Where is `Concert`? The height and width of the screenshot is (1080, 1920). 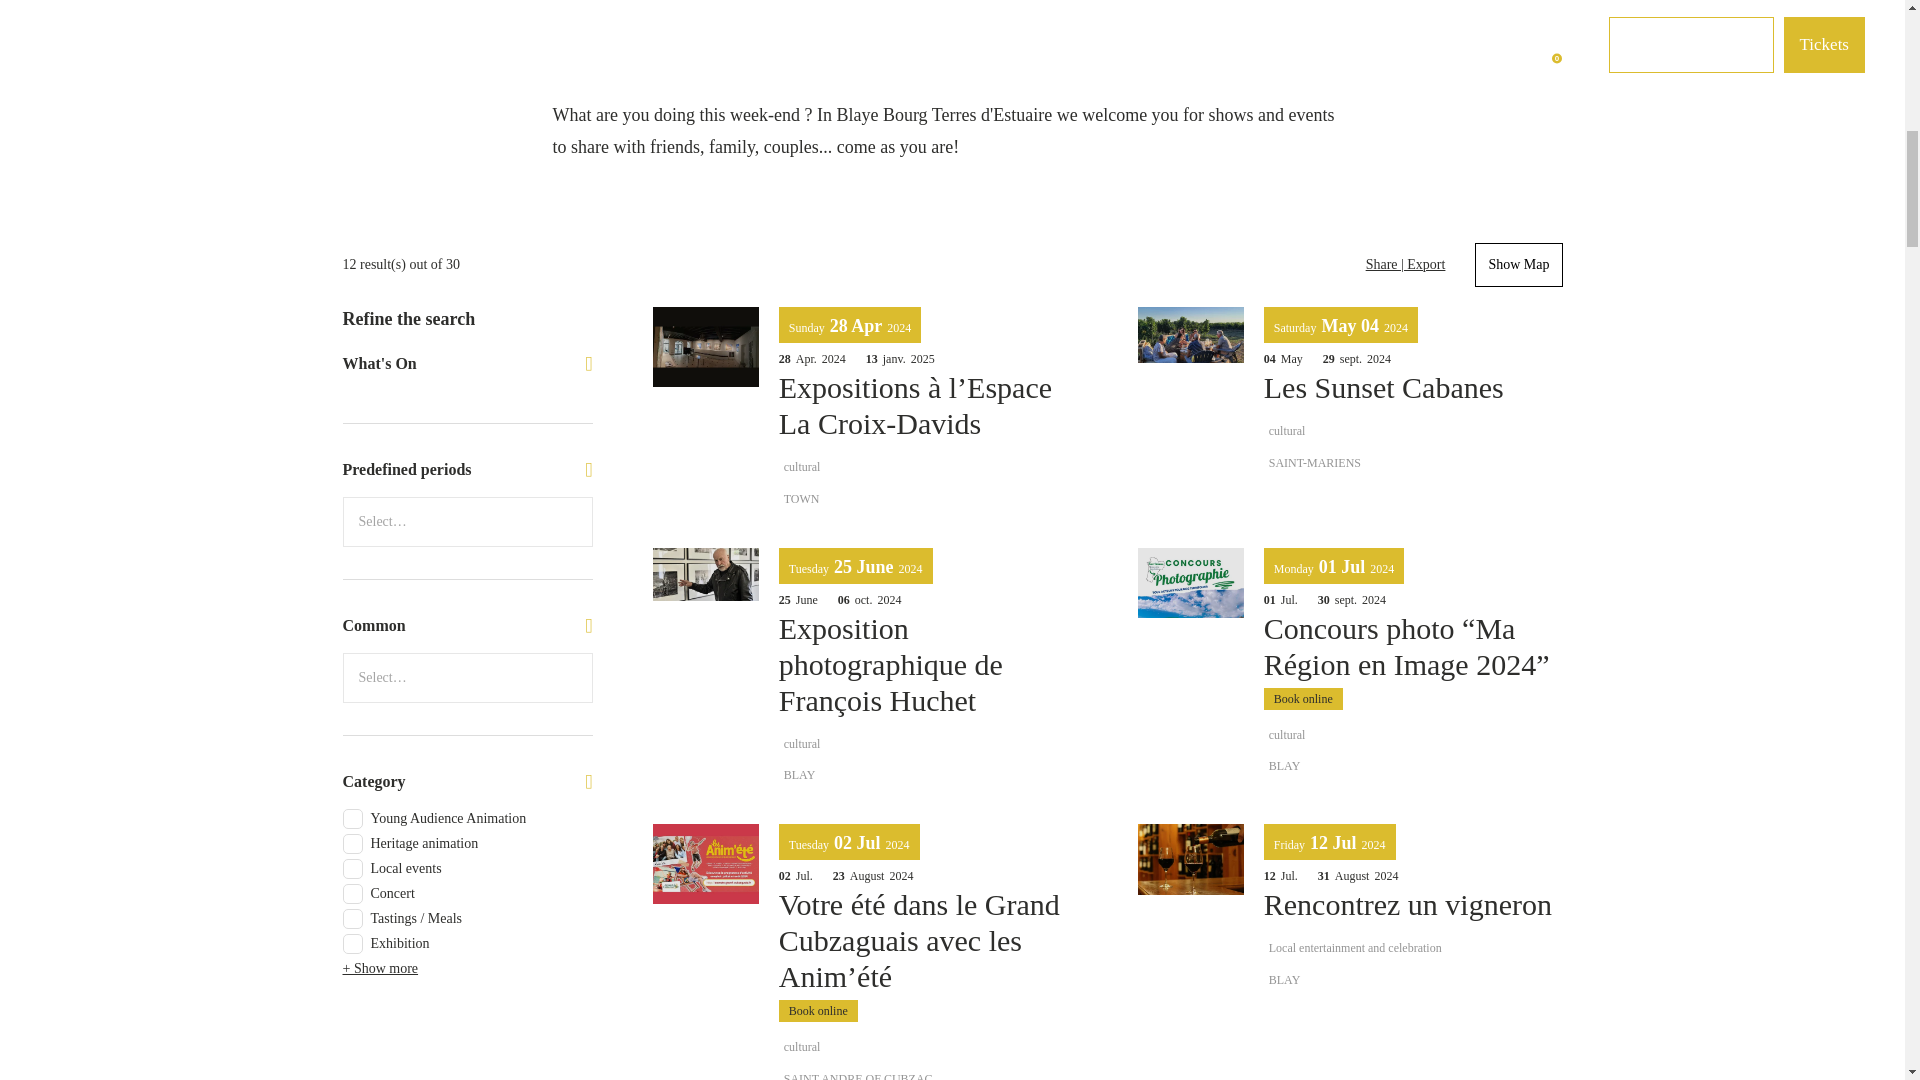
Concert is located at coordinates (352, 894).